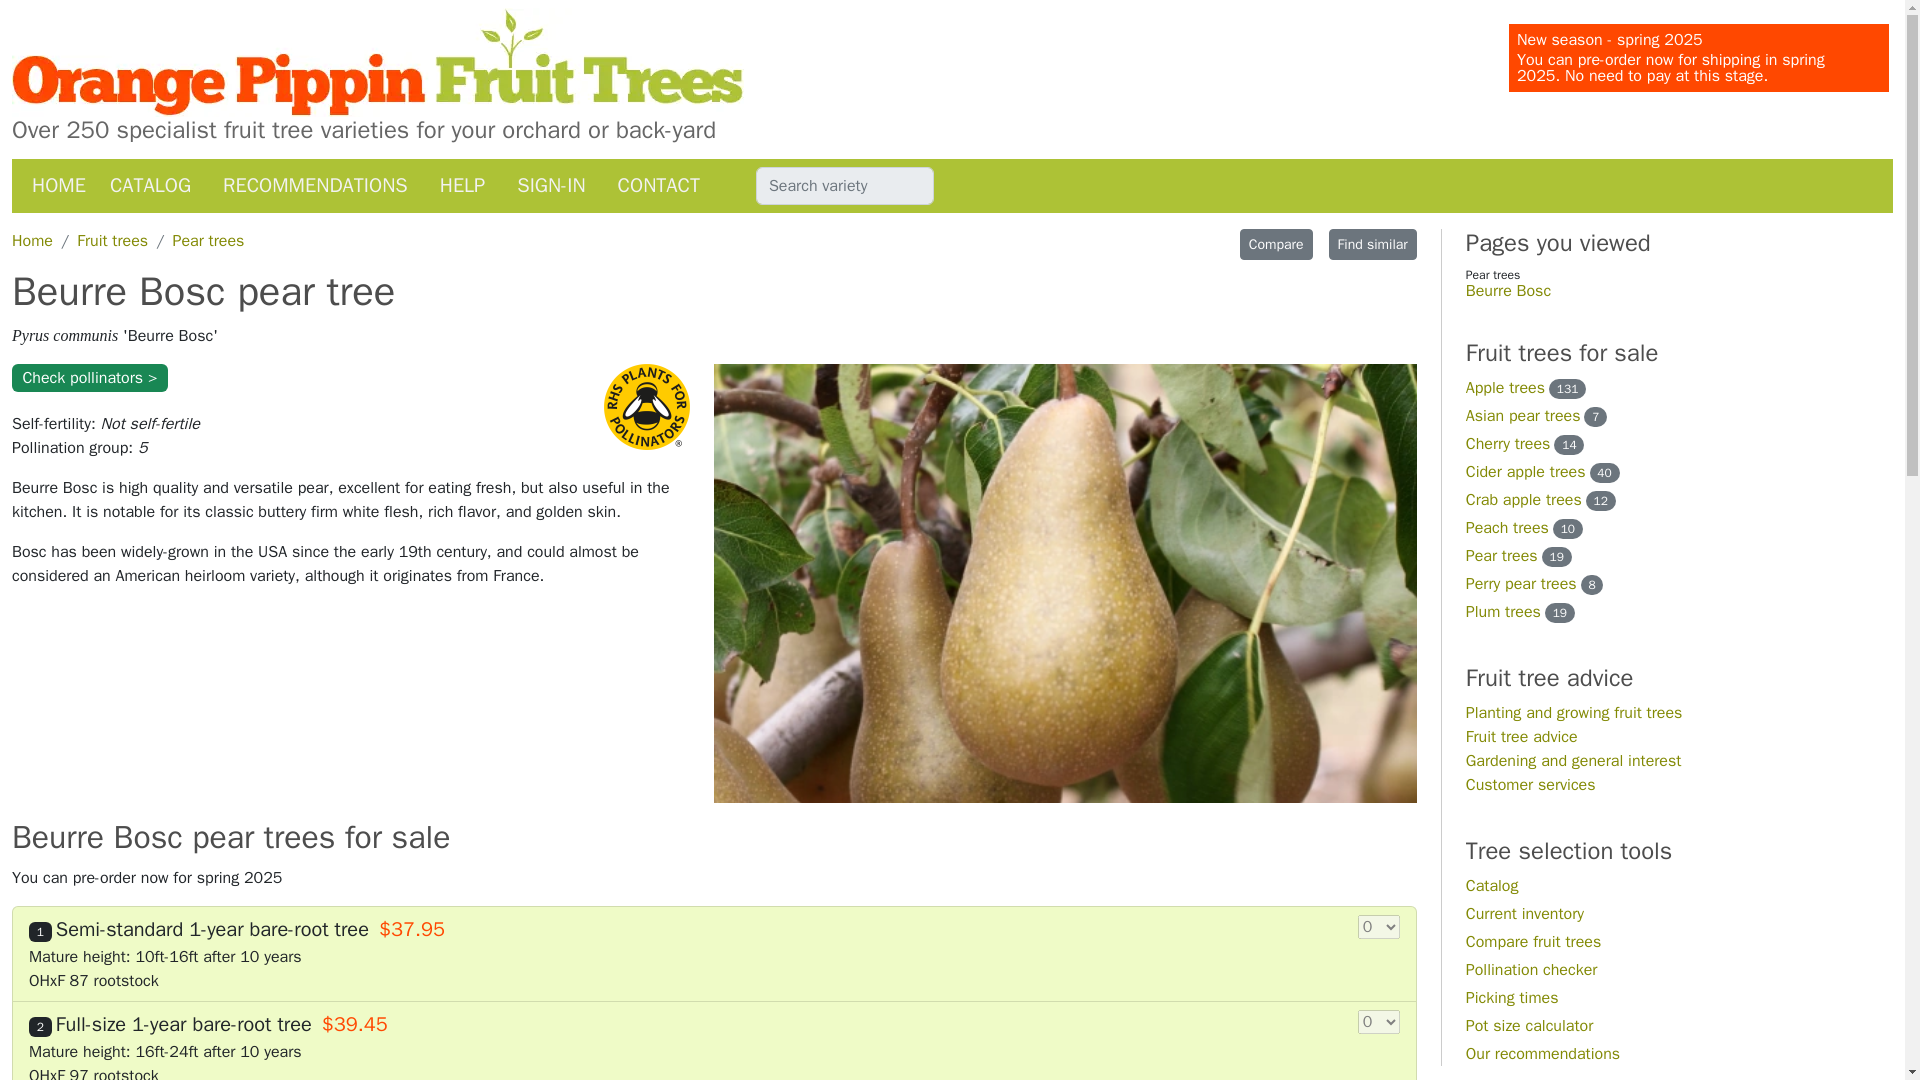  What do you see at coordinates (1530, 1026) in the screenshot?
I see `Pot size calculator` at bounding box center [1530, 1026].